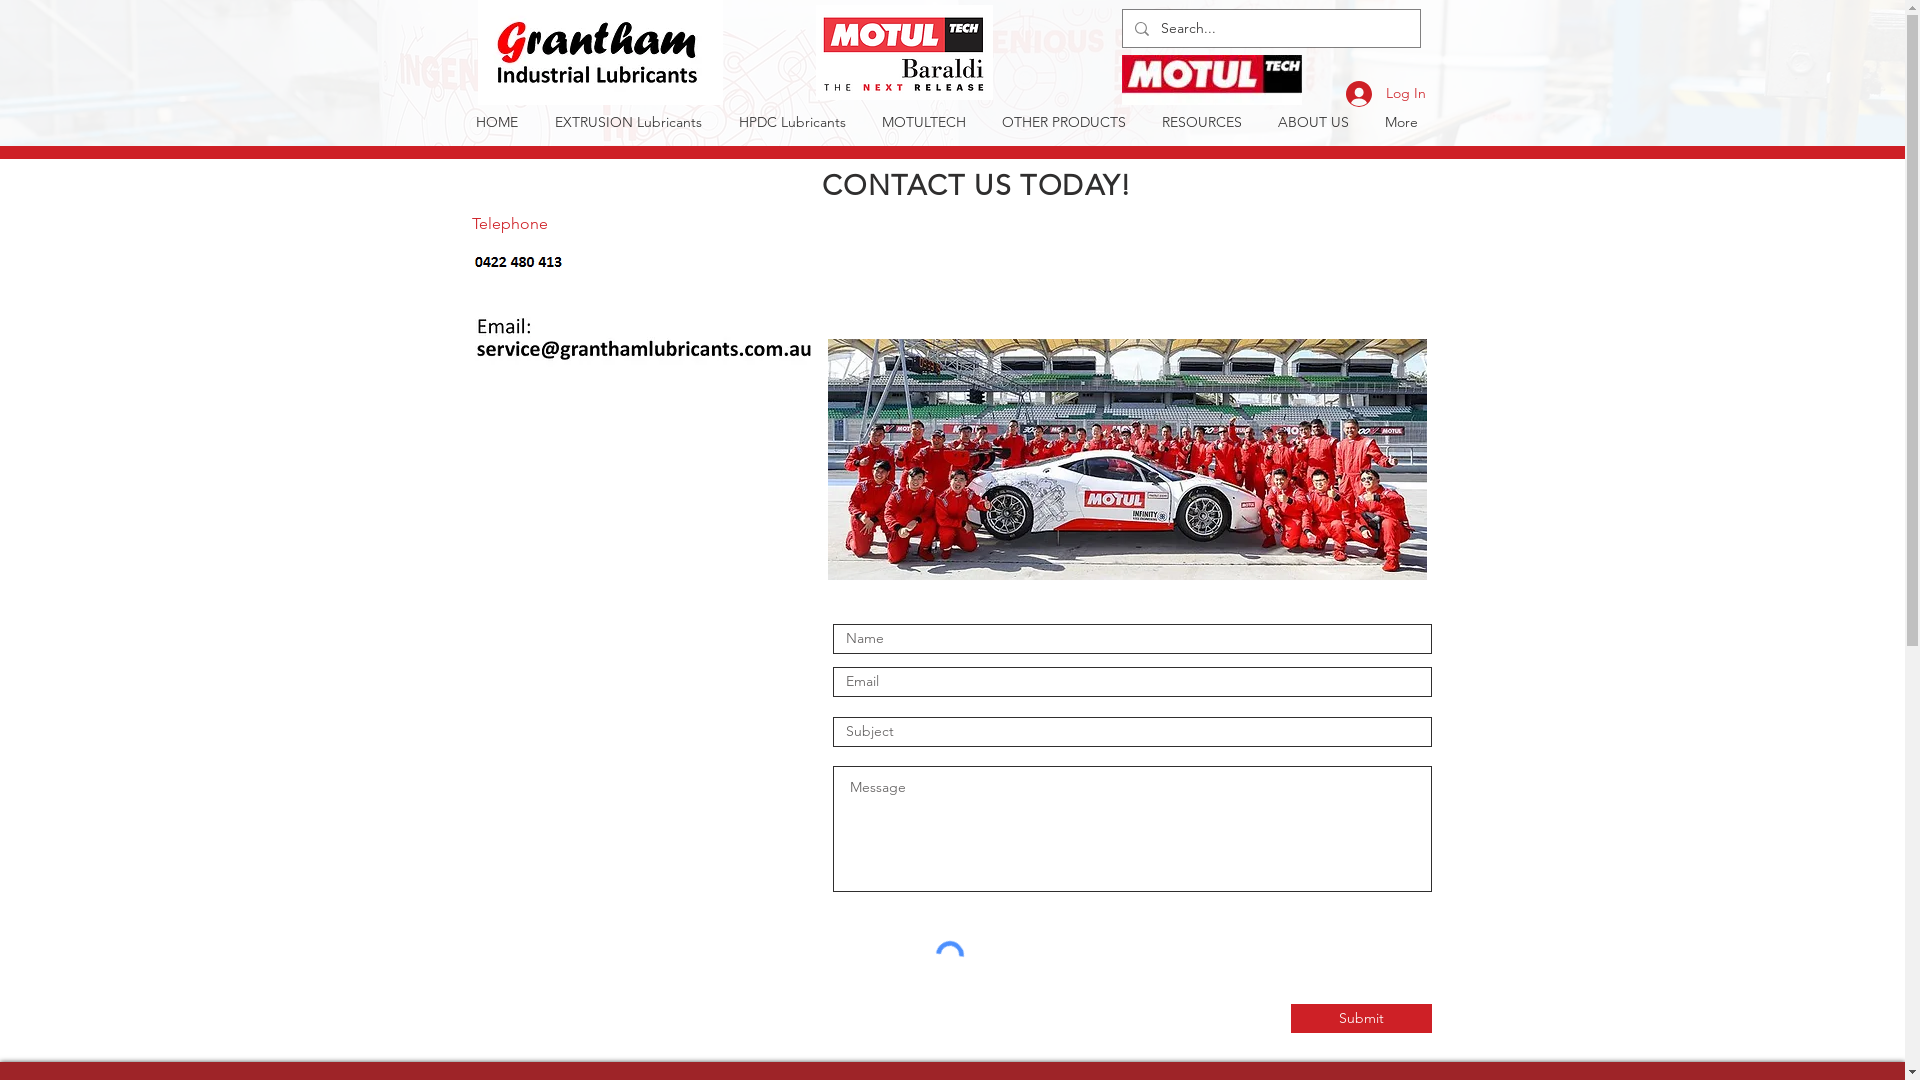 Image resolution: width=1920 pixels, height=1080 pixels. Describe the element at coordinates (1314, 122) in the screenshot. I see `ABOUT US` at that location.